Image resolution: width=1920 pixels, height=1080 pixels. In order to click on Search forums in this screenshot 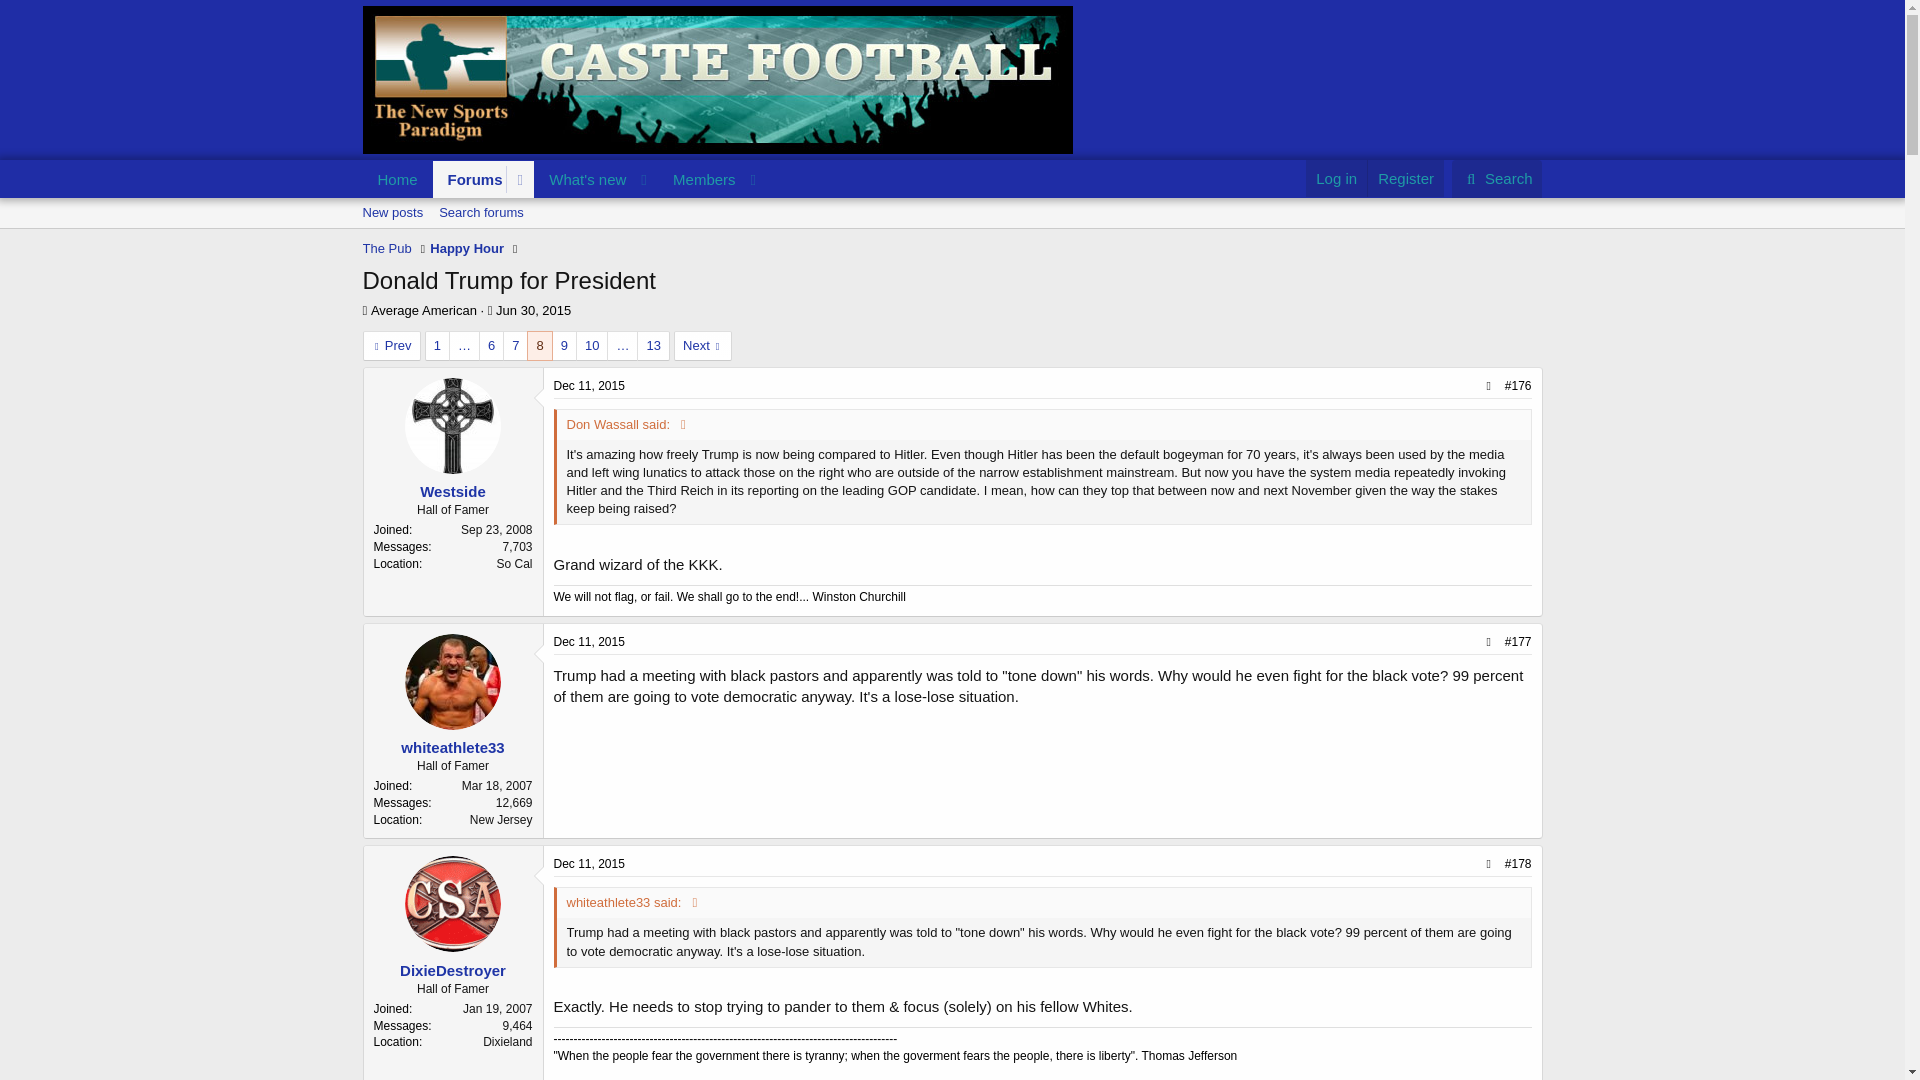, I will do `click(480, 212)`.